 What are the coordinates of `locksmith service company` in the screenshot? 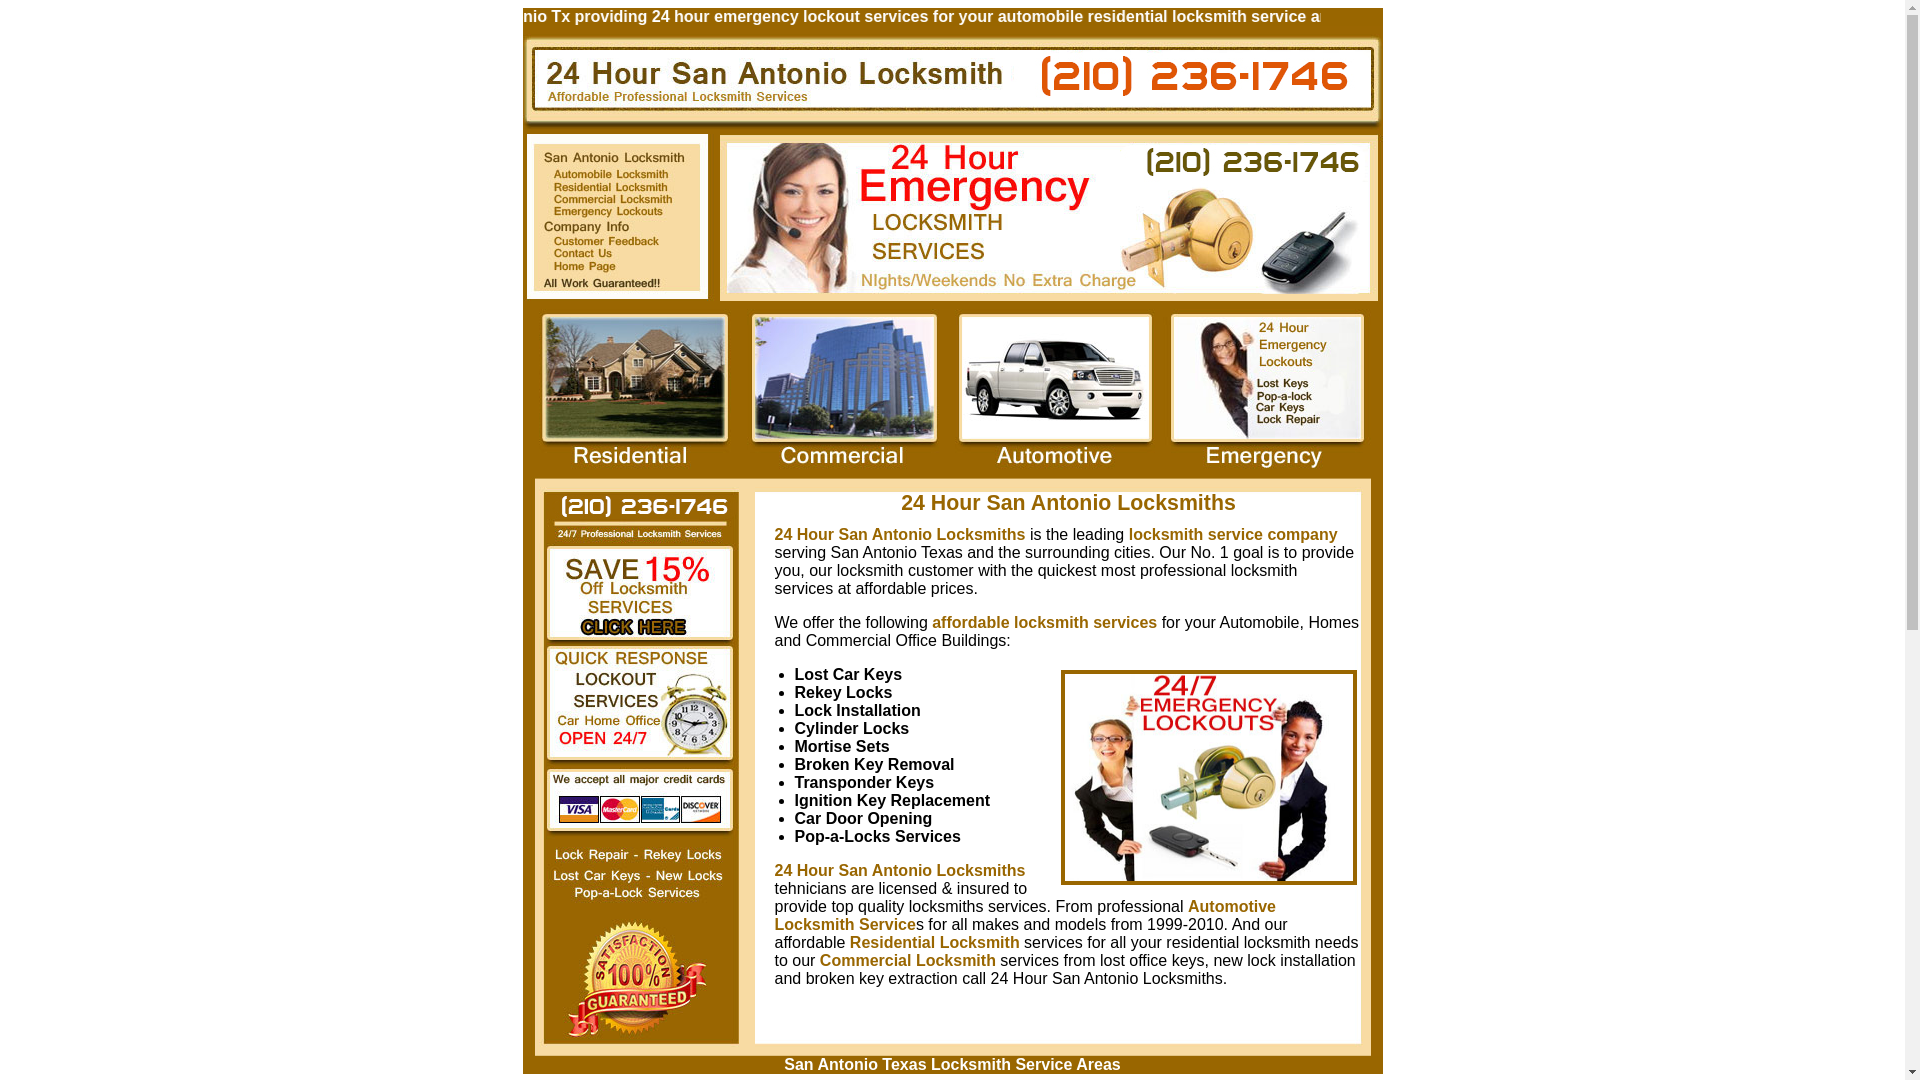 It's located at (1234, 534).